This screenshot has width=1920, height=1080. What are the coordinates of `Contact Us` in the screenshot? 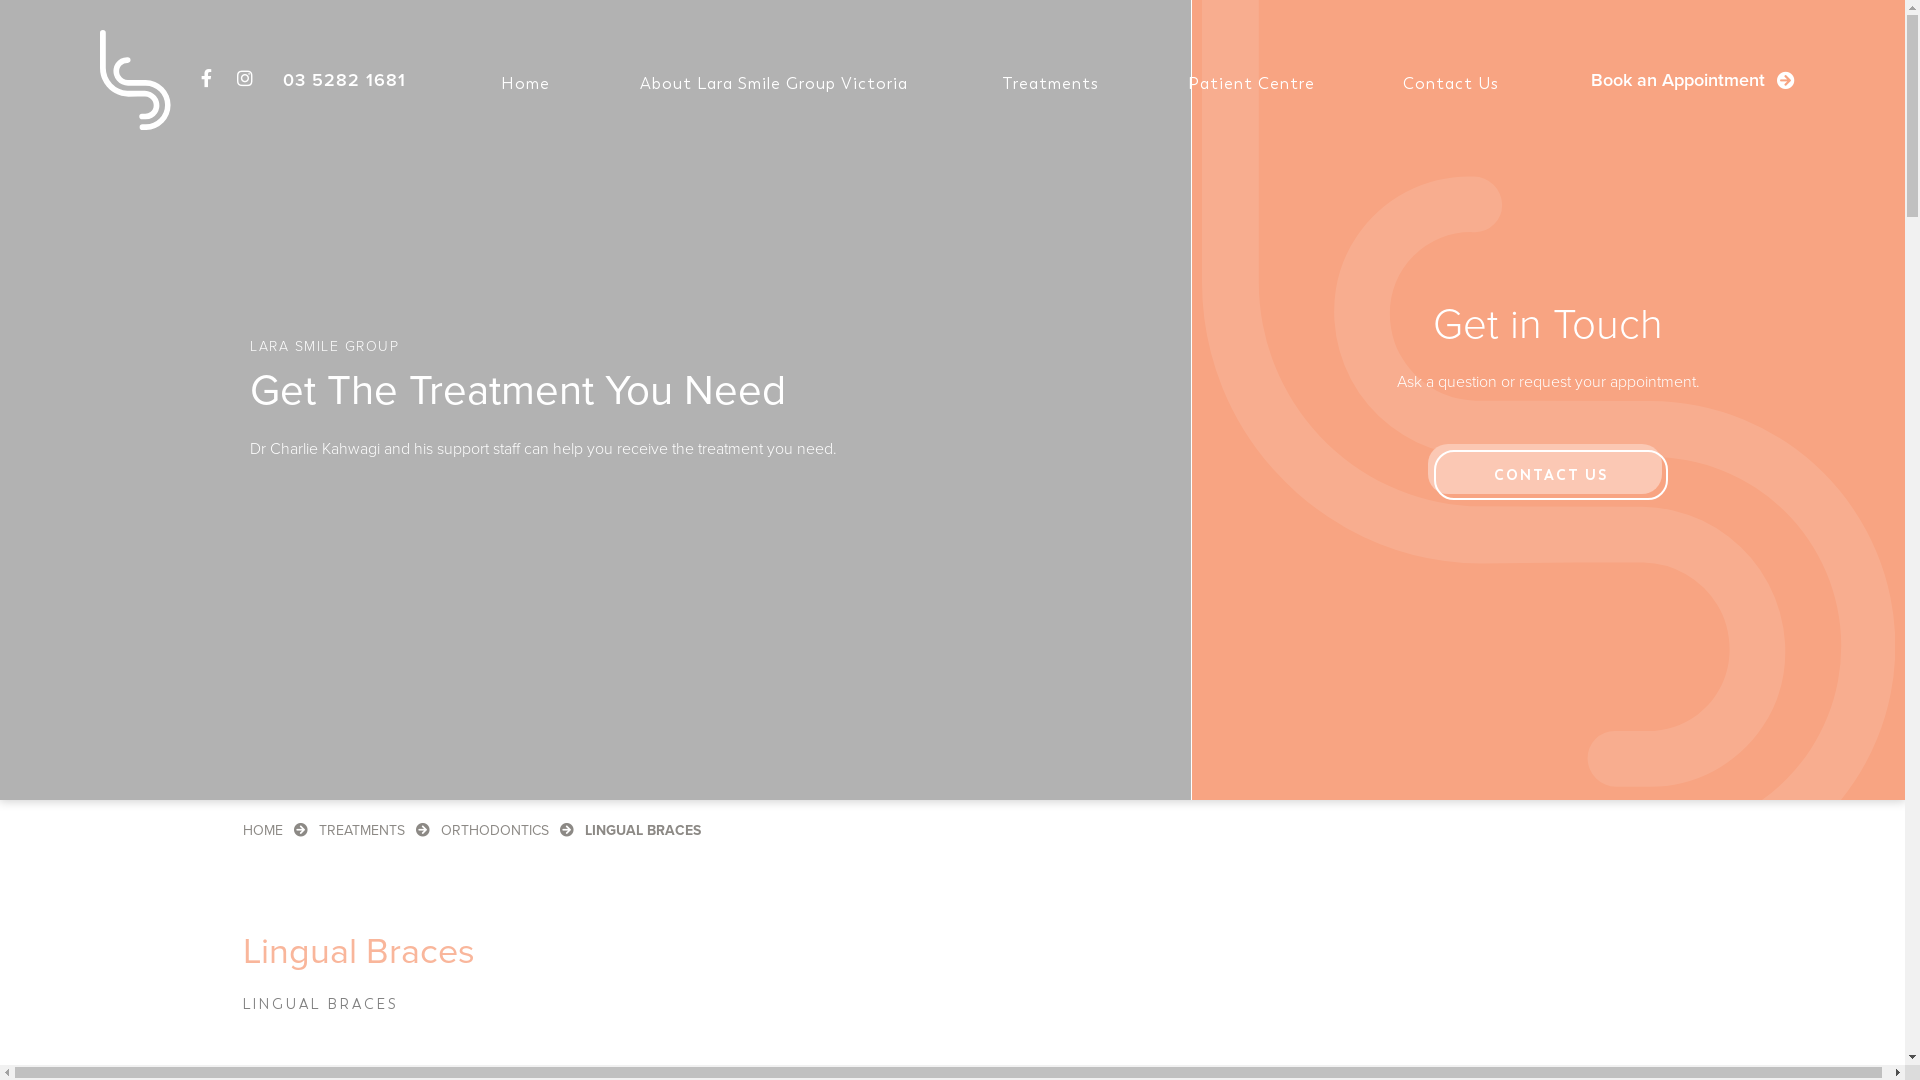 It's located at (1450, 84).